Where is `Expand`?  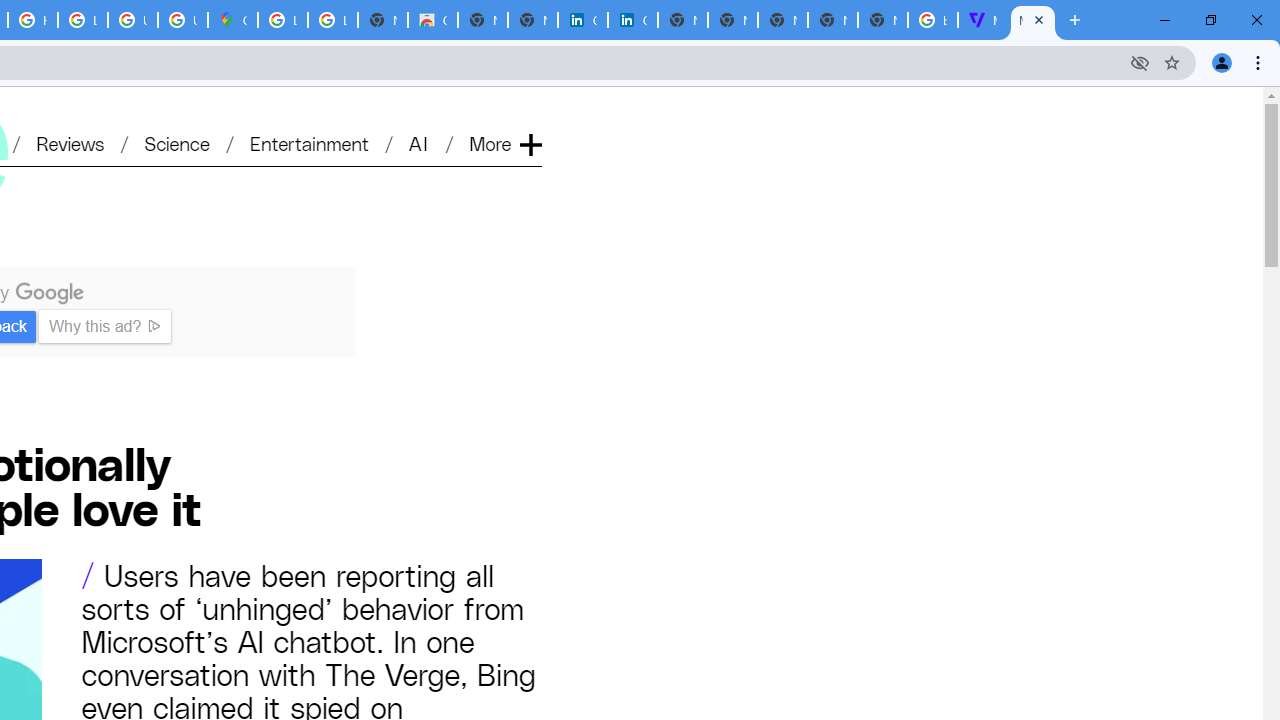 Expand is located at coordinates (530, 112).